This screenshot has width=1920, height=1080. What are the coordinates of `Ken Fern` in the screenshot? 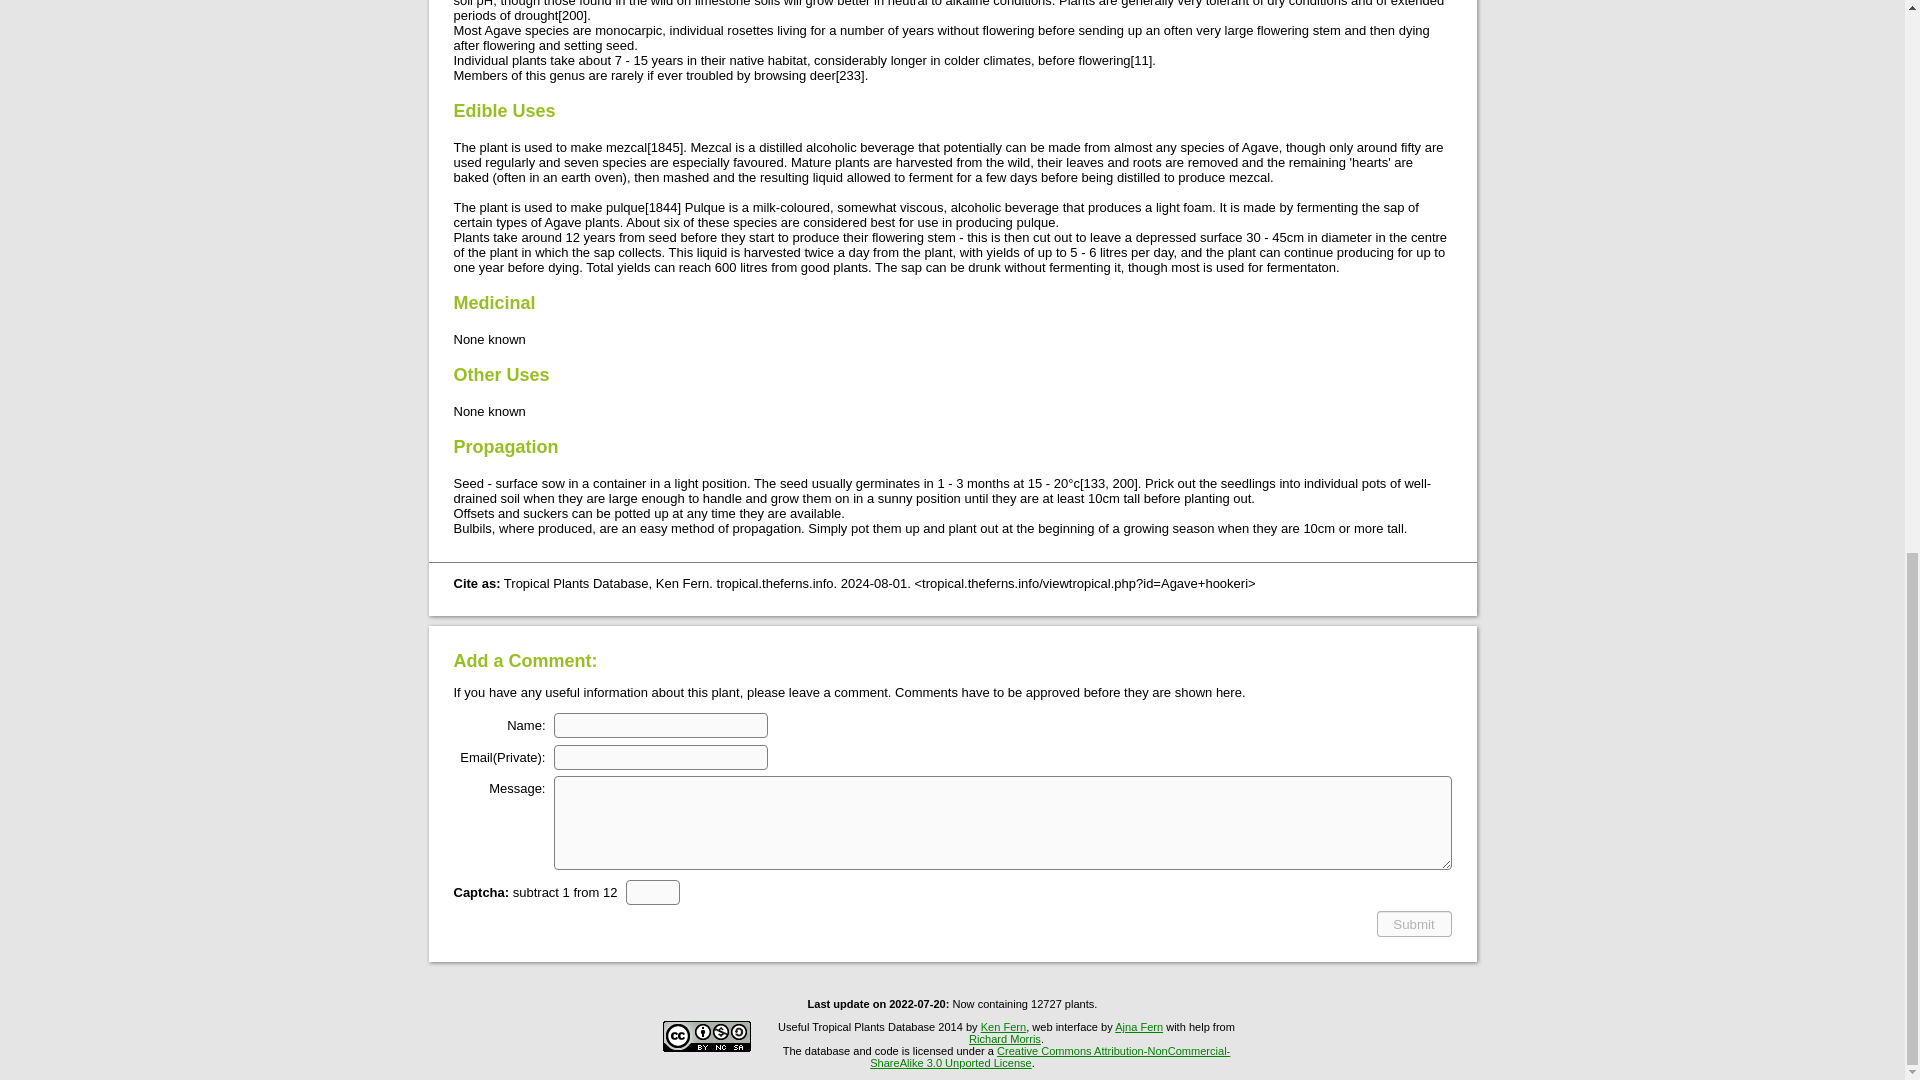 It's located at (1003, 1026).